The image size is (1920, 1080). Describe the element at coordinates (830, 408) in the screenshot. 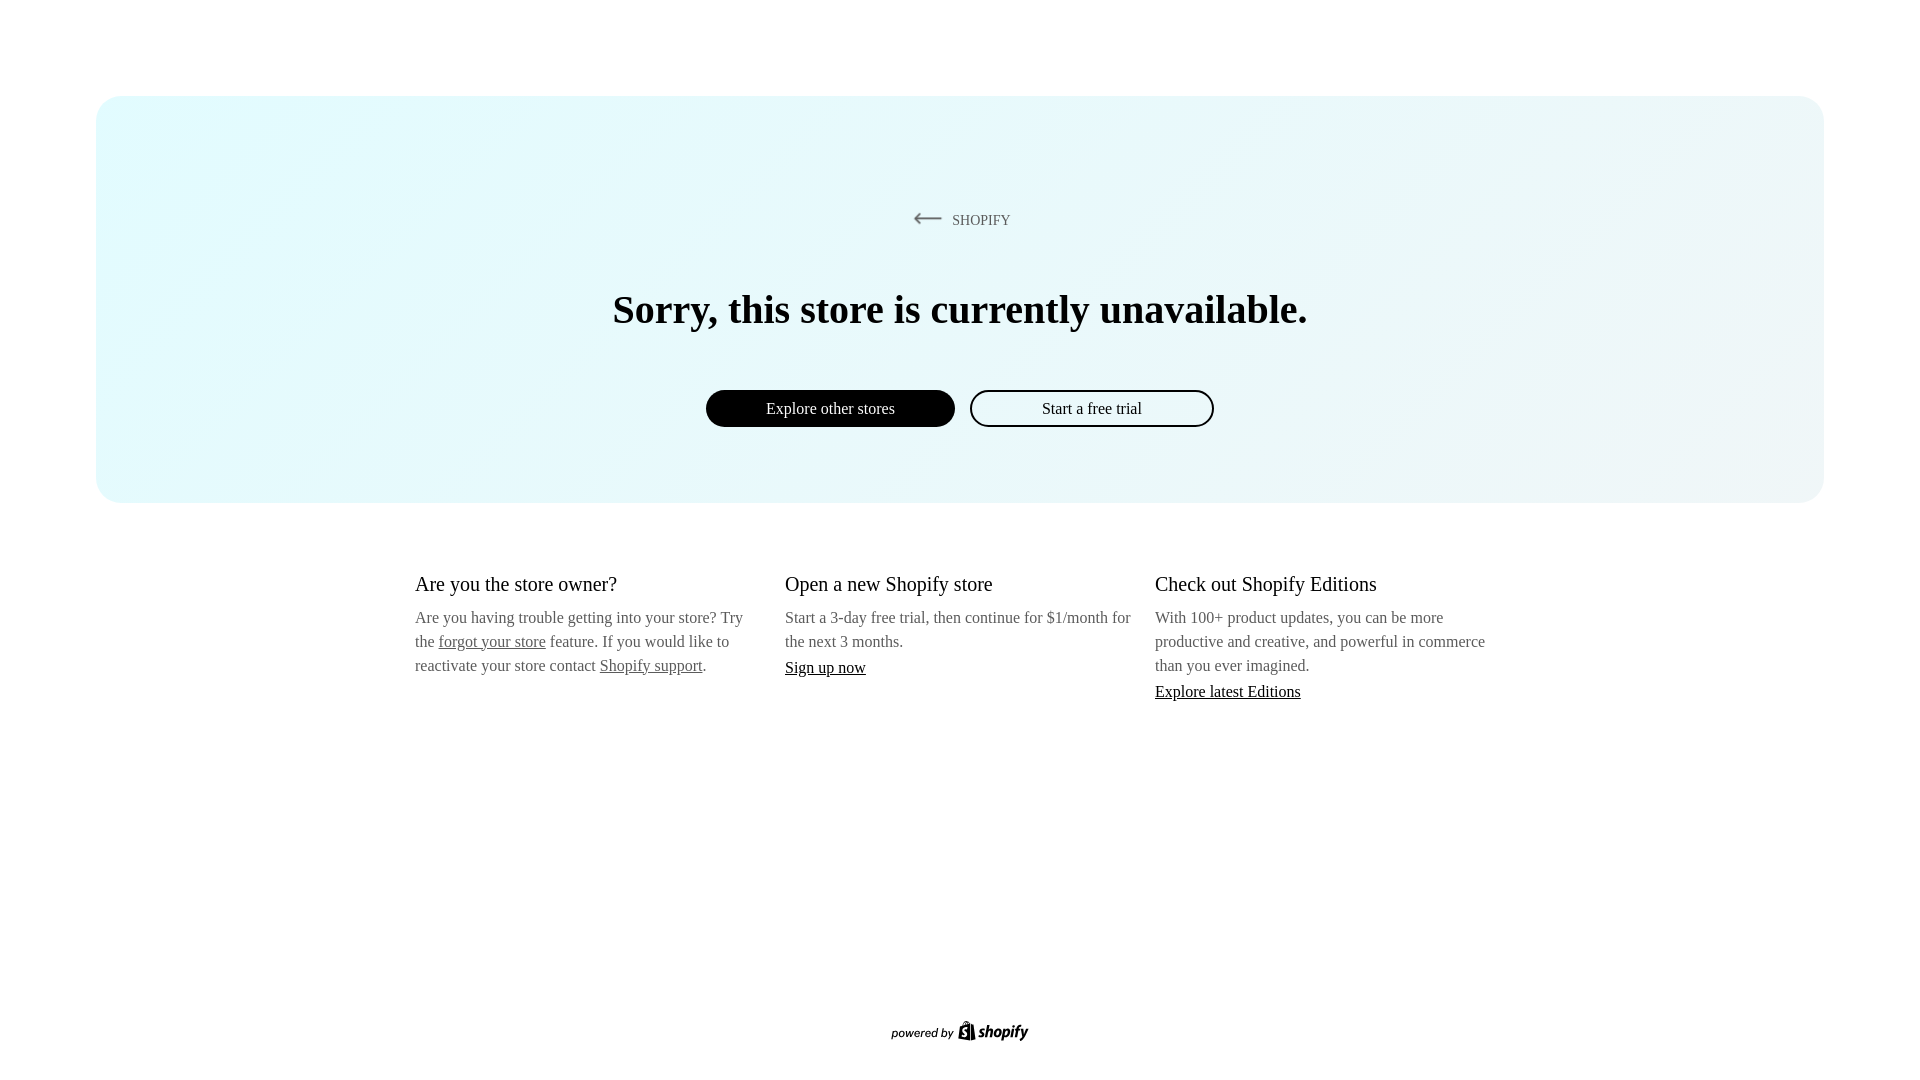

I see `Explore other stores` at that location.